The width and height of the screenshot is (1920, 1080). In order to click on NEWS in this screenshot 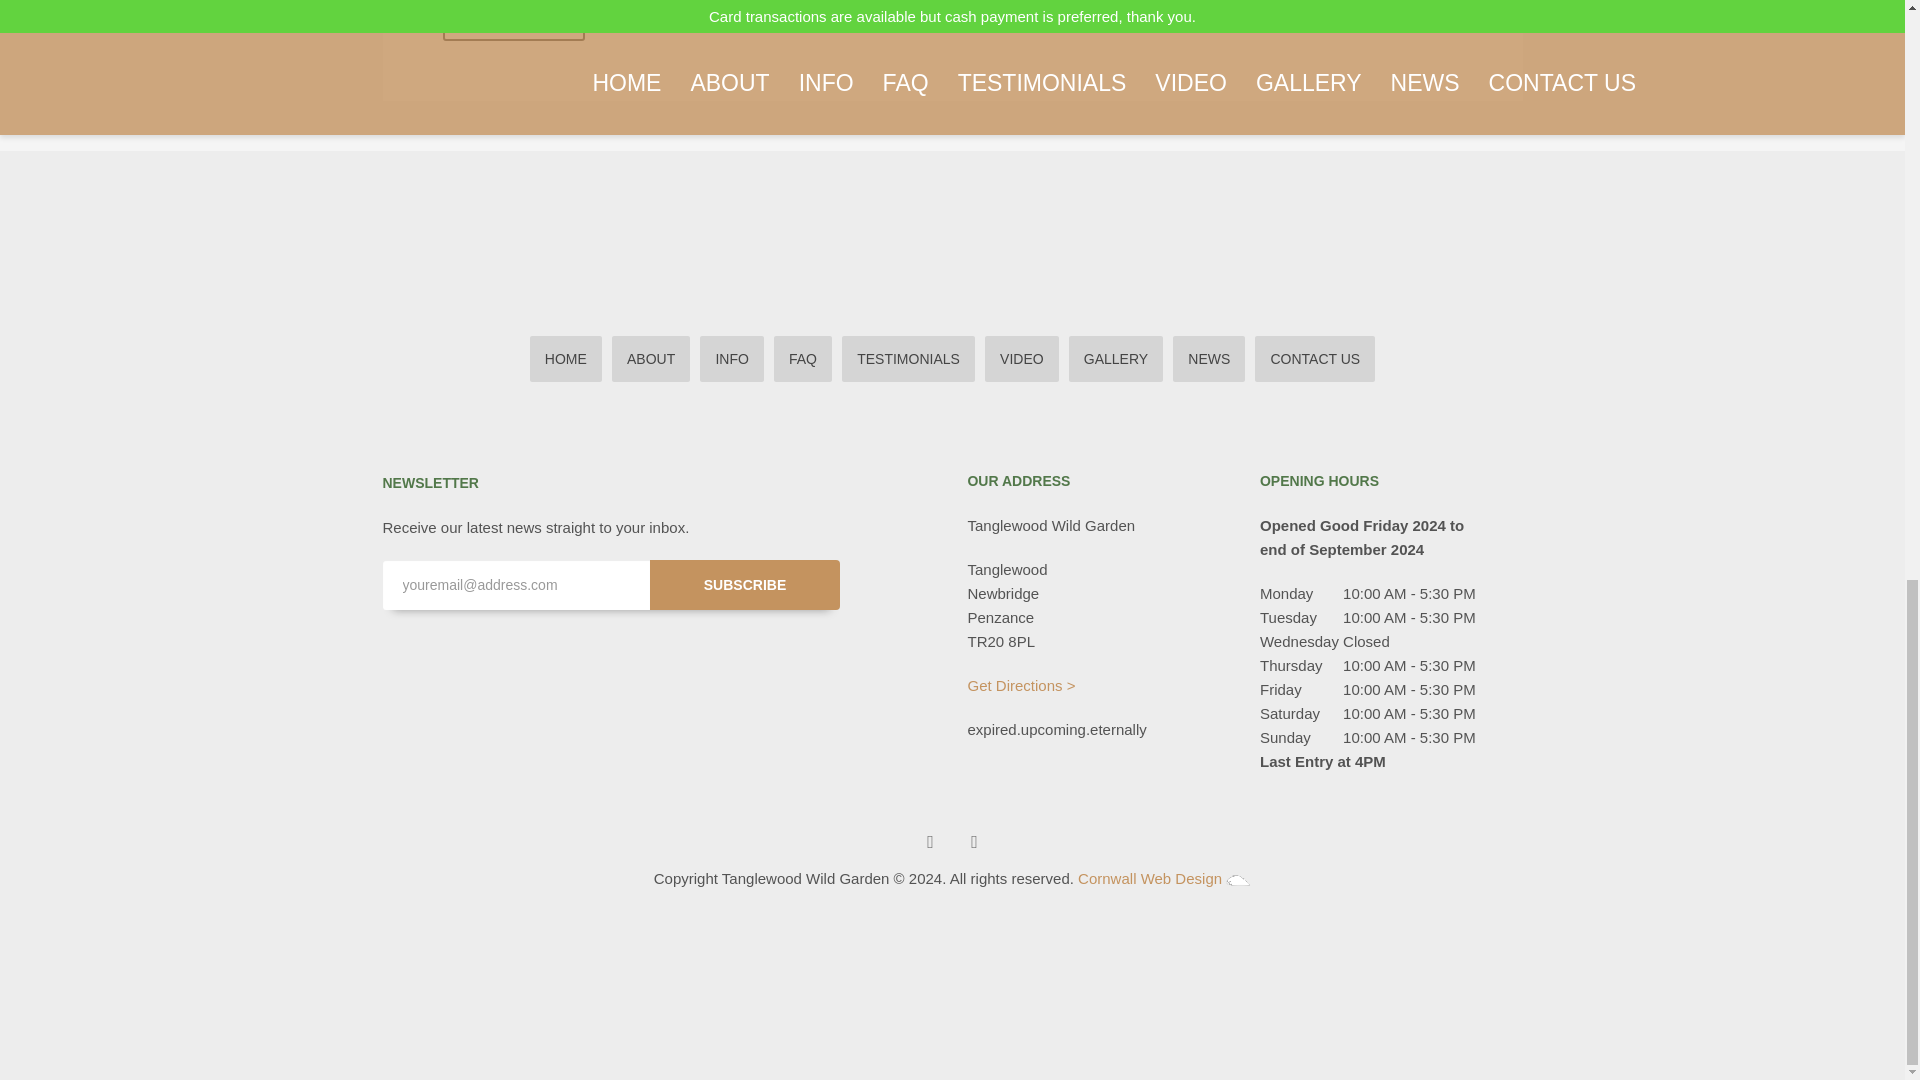, I will do `click(1208, 358)`.